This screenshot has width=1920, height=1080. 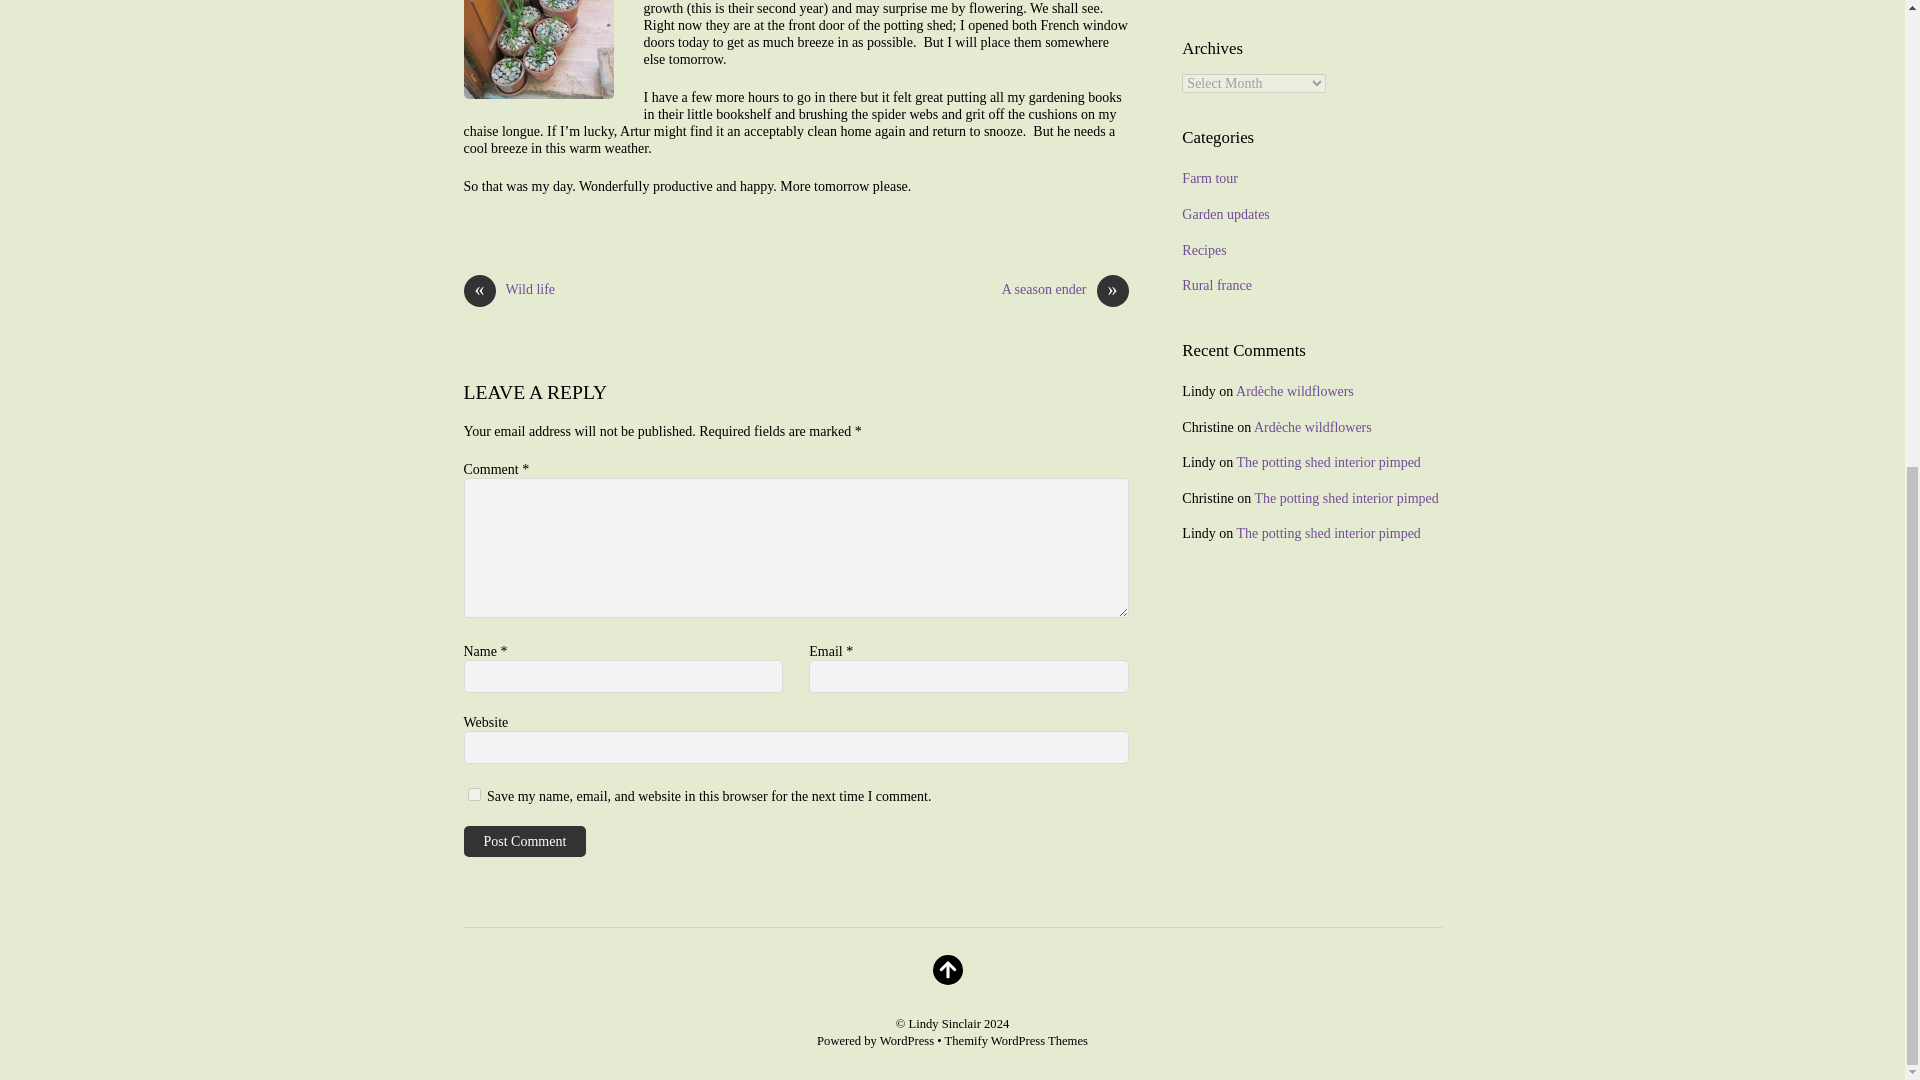 I want to click on Farm tour, so click(x=1210, y=178).